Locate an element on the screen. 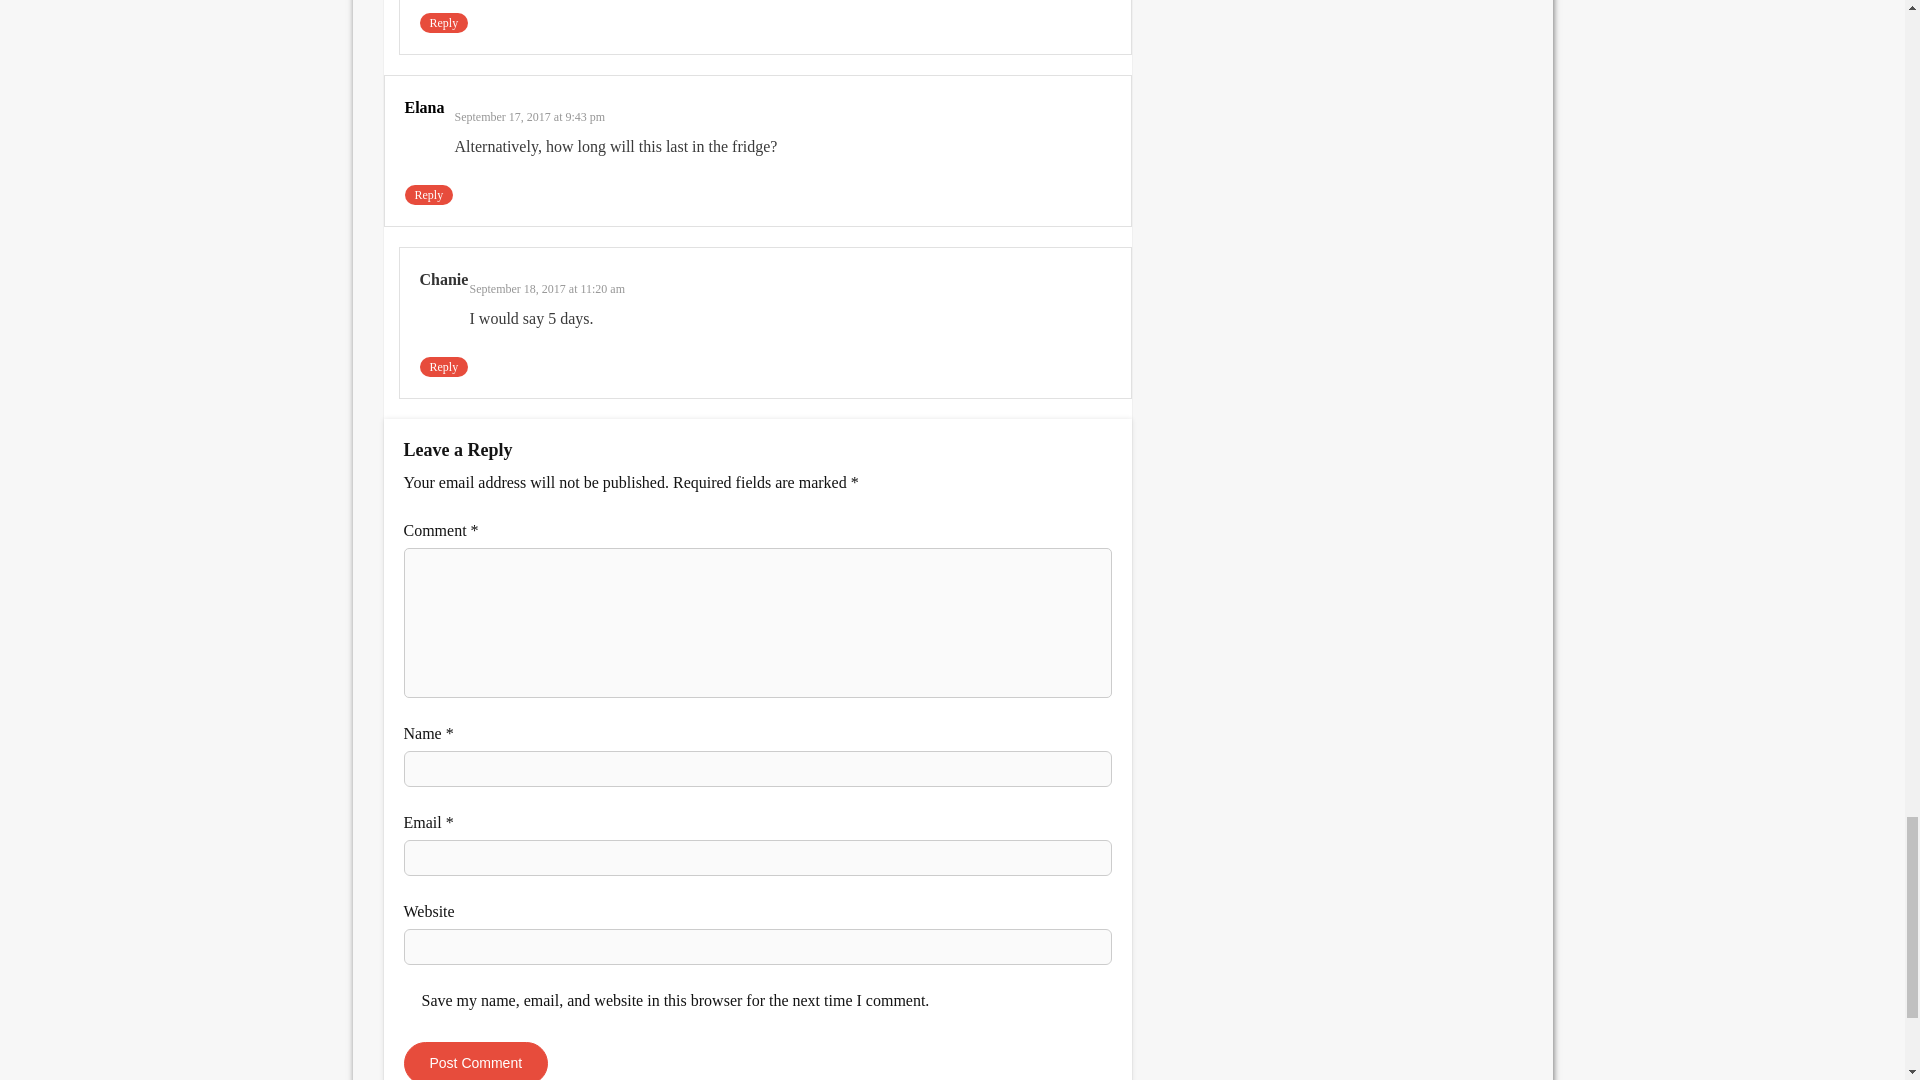  Post Comment is located at coordinates (476, 1061).